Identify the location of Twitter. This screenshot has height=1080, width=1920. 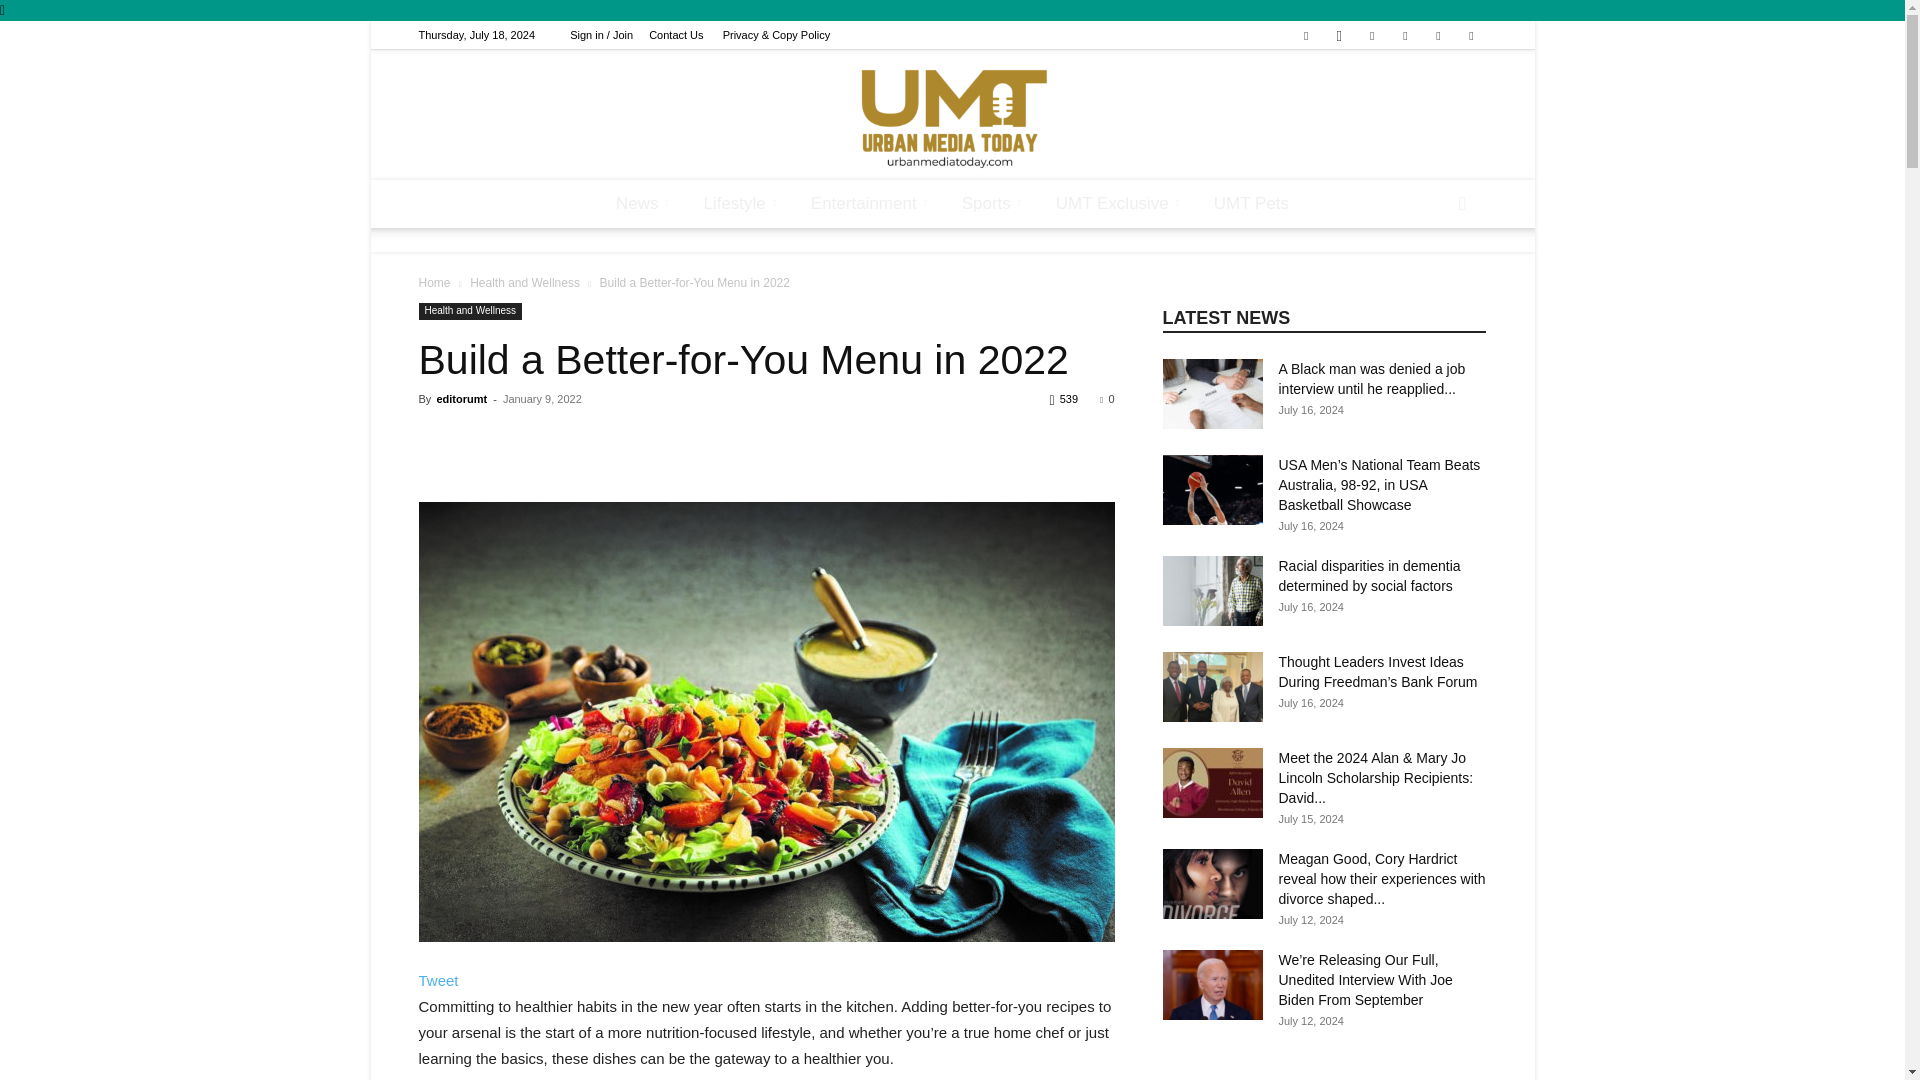
(1438, 34).